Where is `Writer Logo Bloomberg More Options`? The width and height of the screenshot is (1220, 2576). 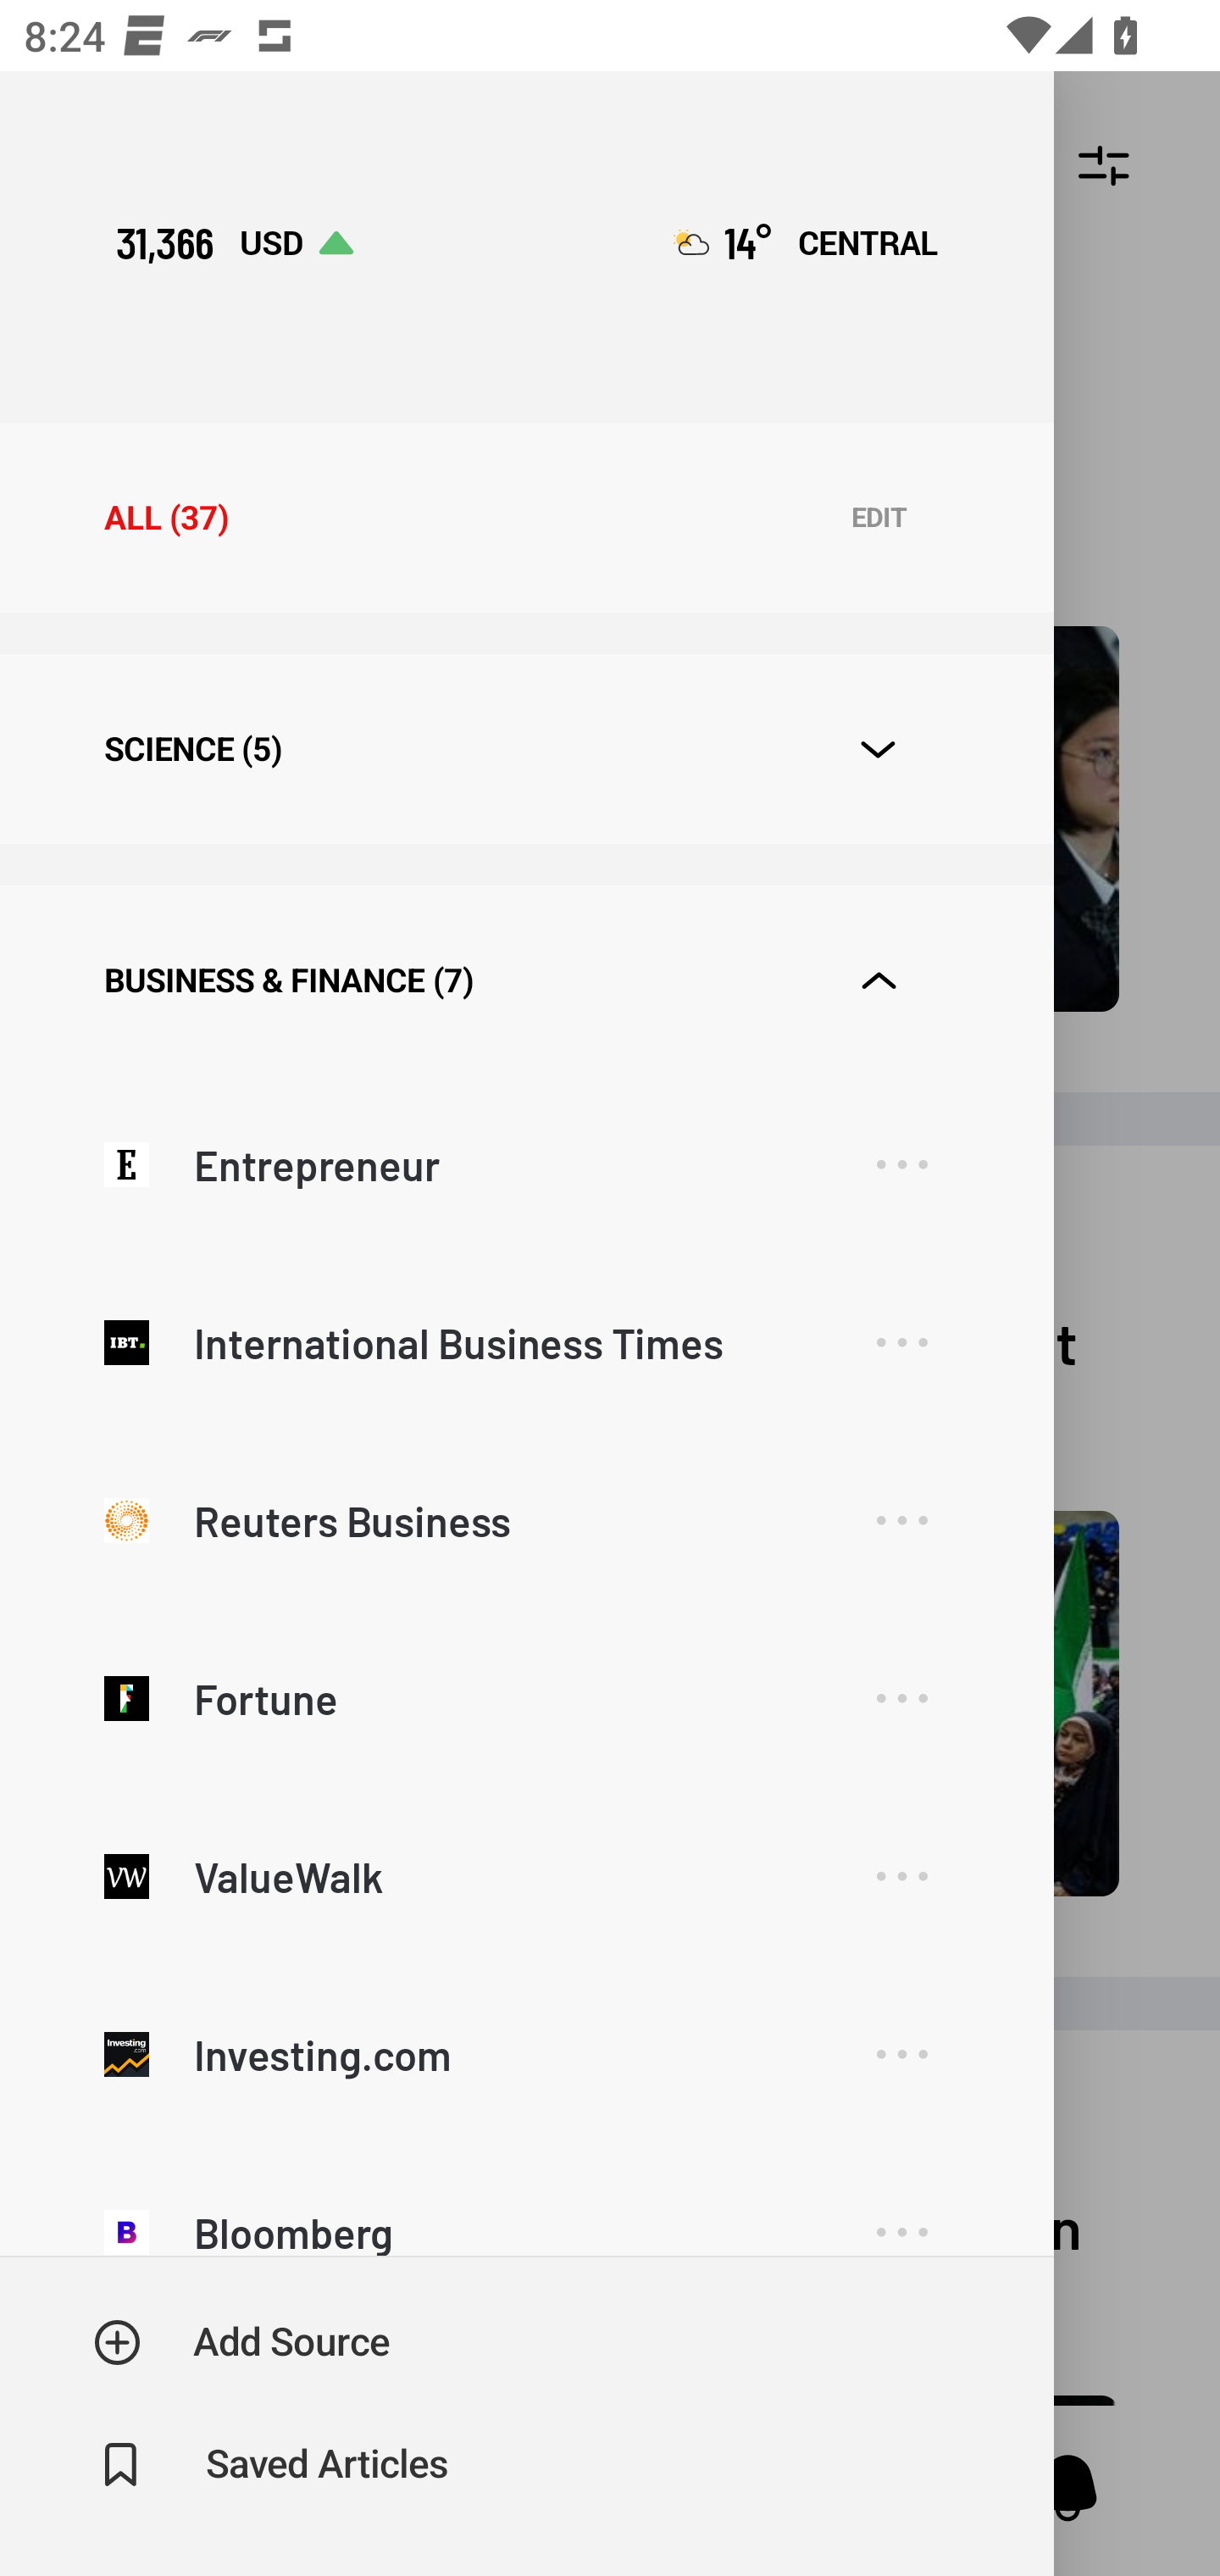
Writer Logo Bloomberg More Options is located at coordinates (526, 2200).